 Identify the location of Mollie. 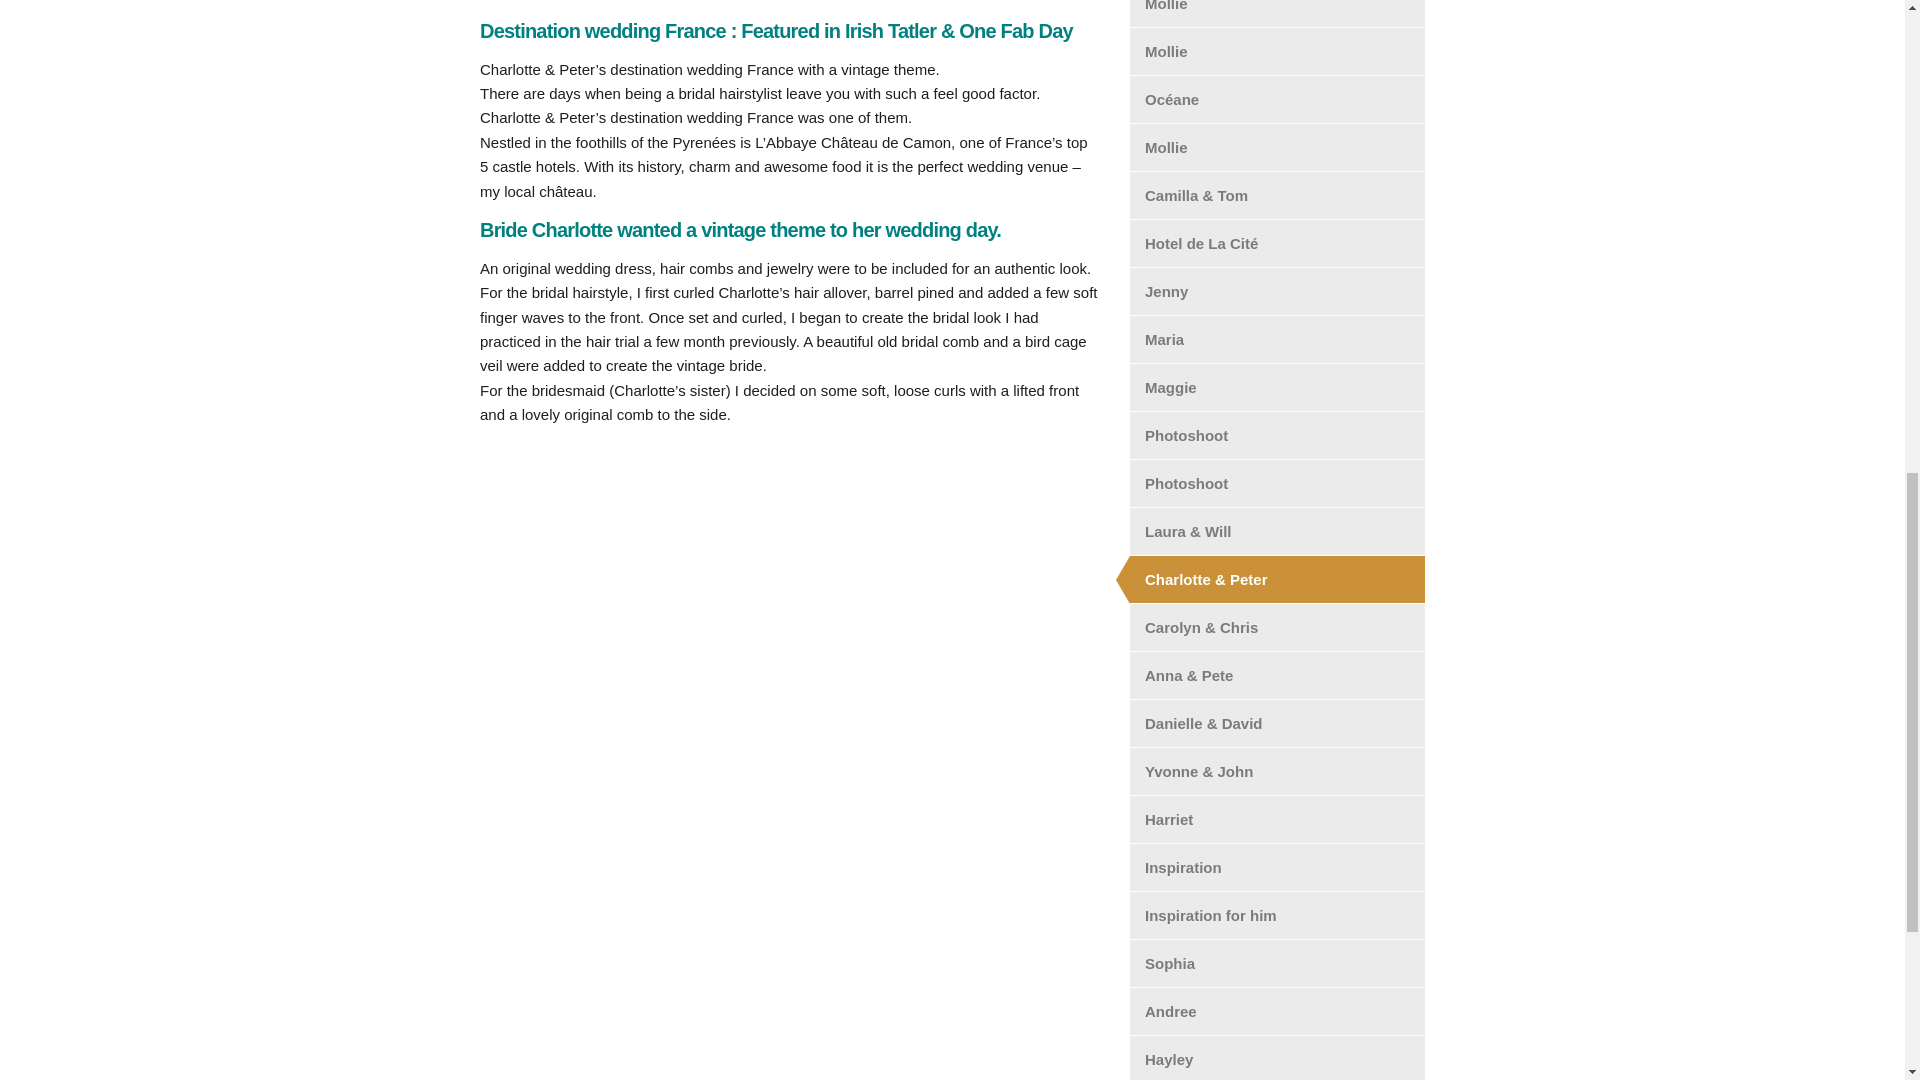
(1277, 51).